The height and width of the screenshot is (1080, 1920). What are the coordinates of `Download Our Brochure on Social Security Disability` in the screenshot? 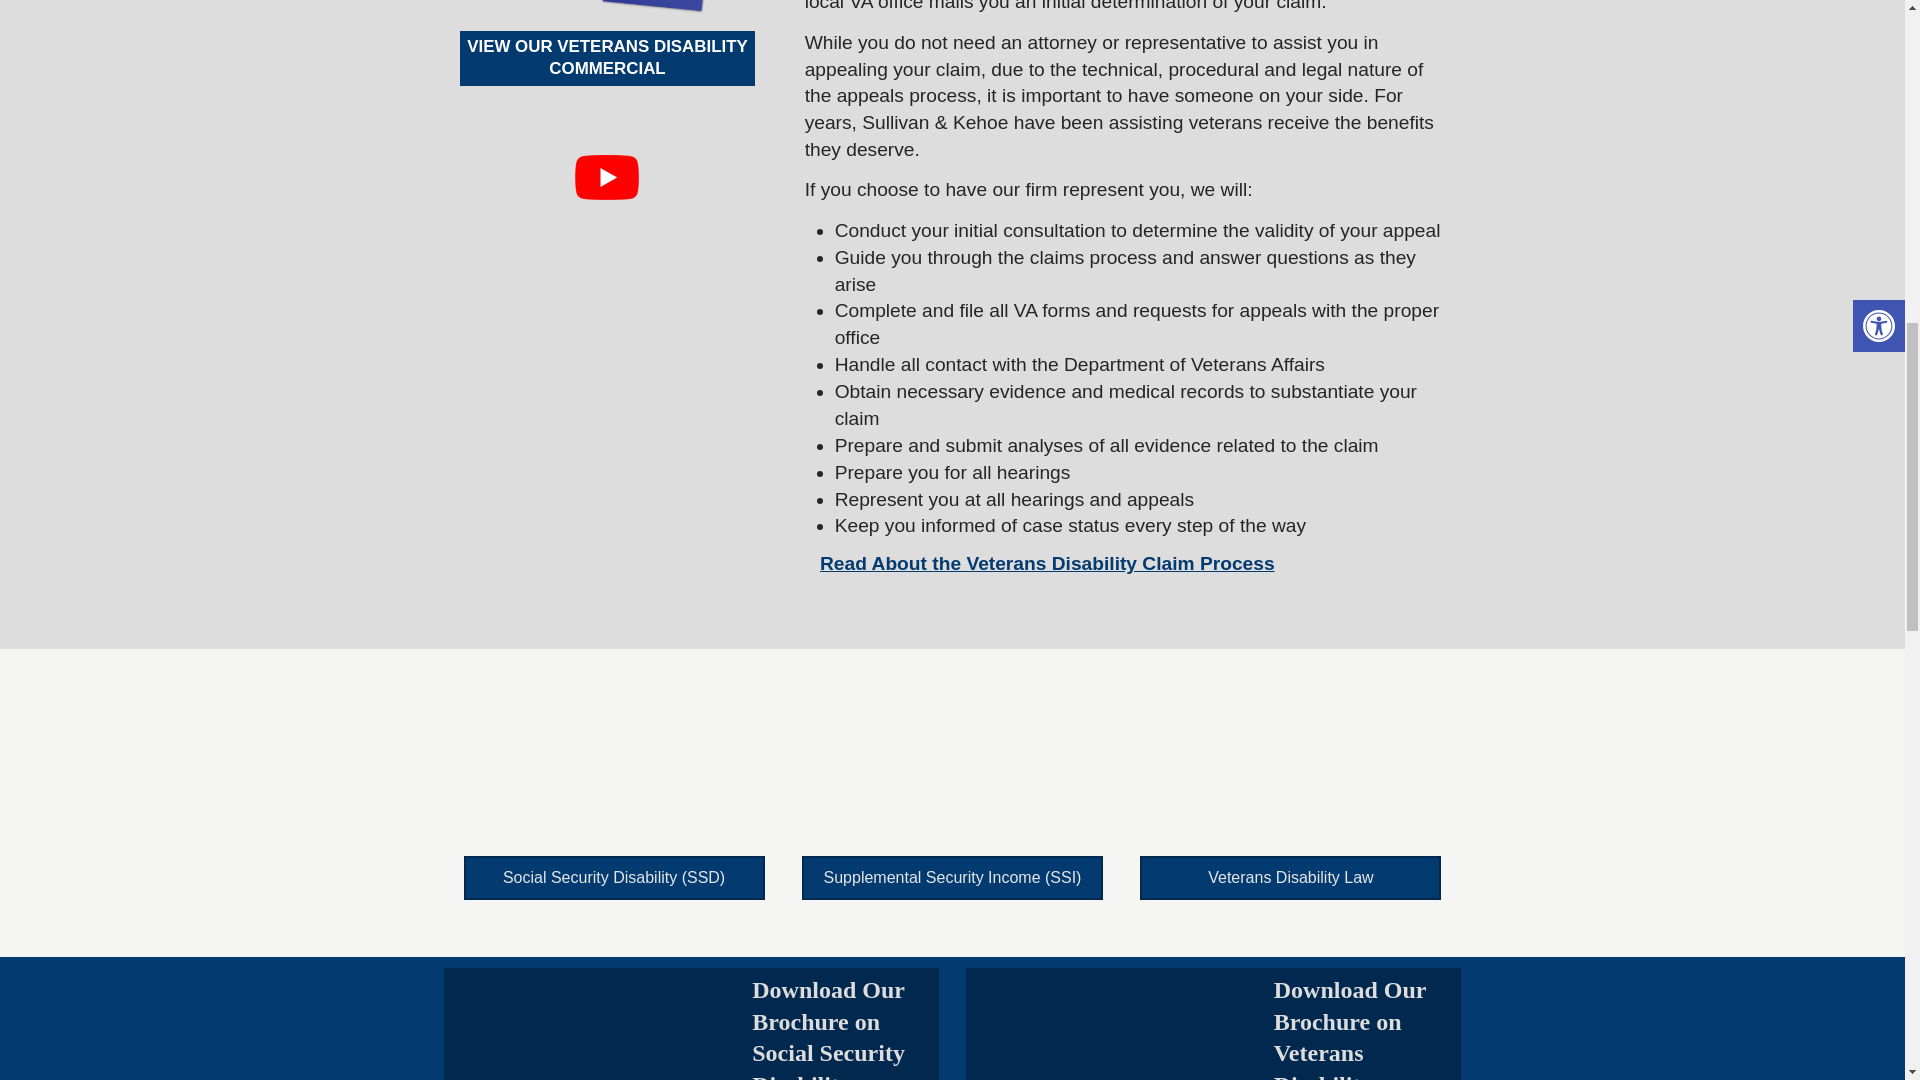 It's located at (828, 1028).